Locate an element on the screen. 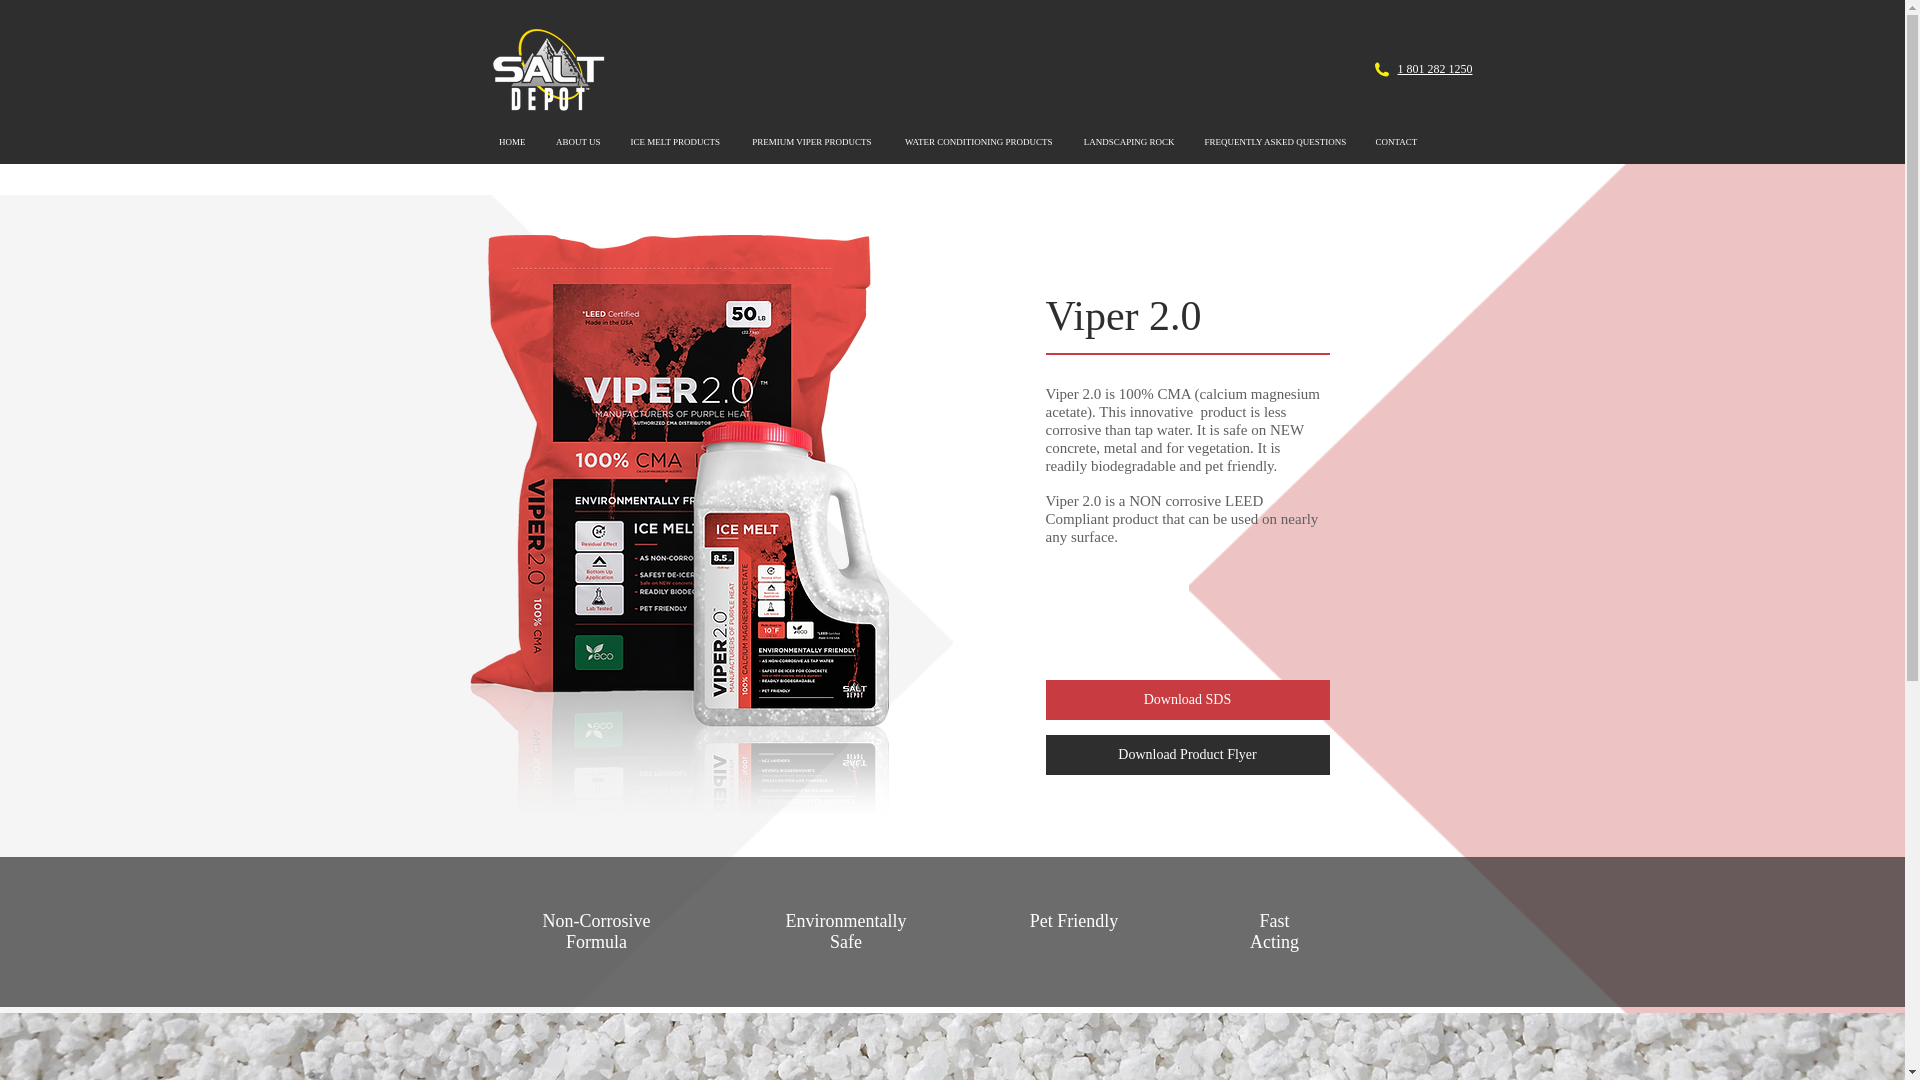  PREMIUM VIPER PRODUCTS is located at coordinates (809, 142).